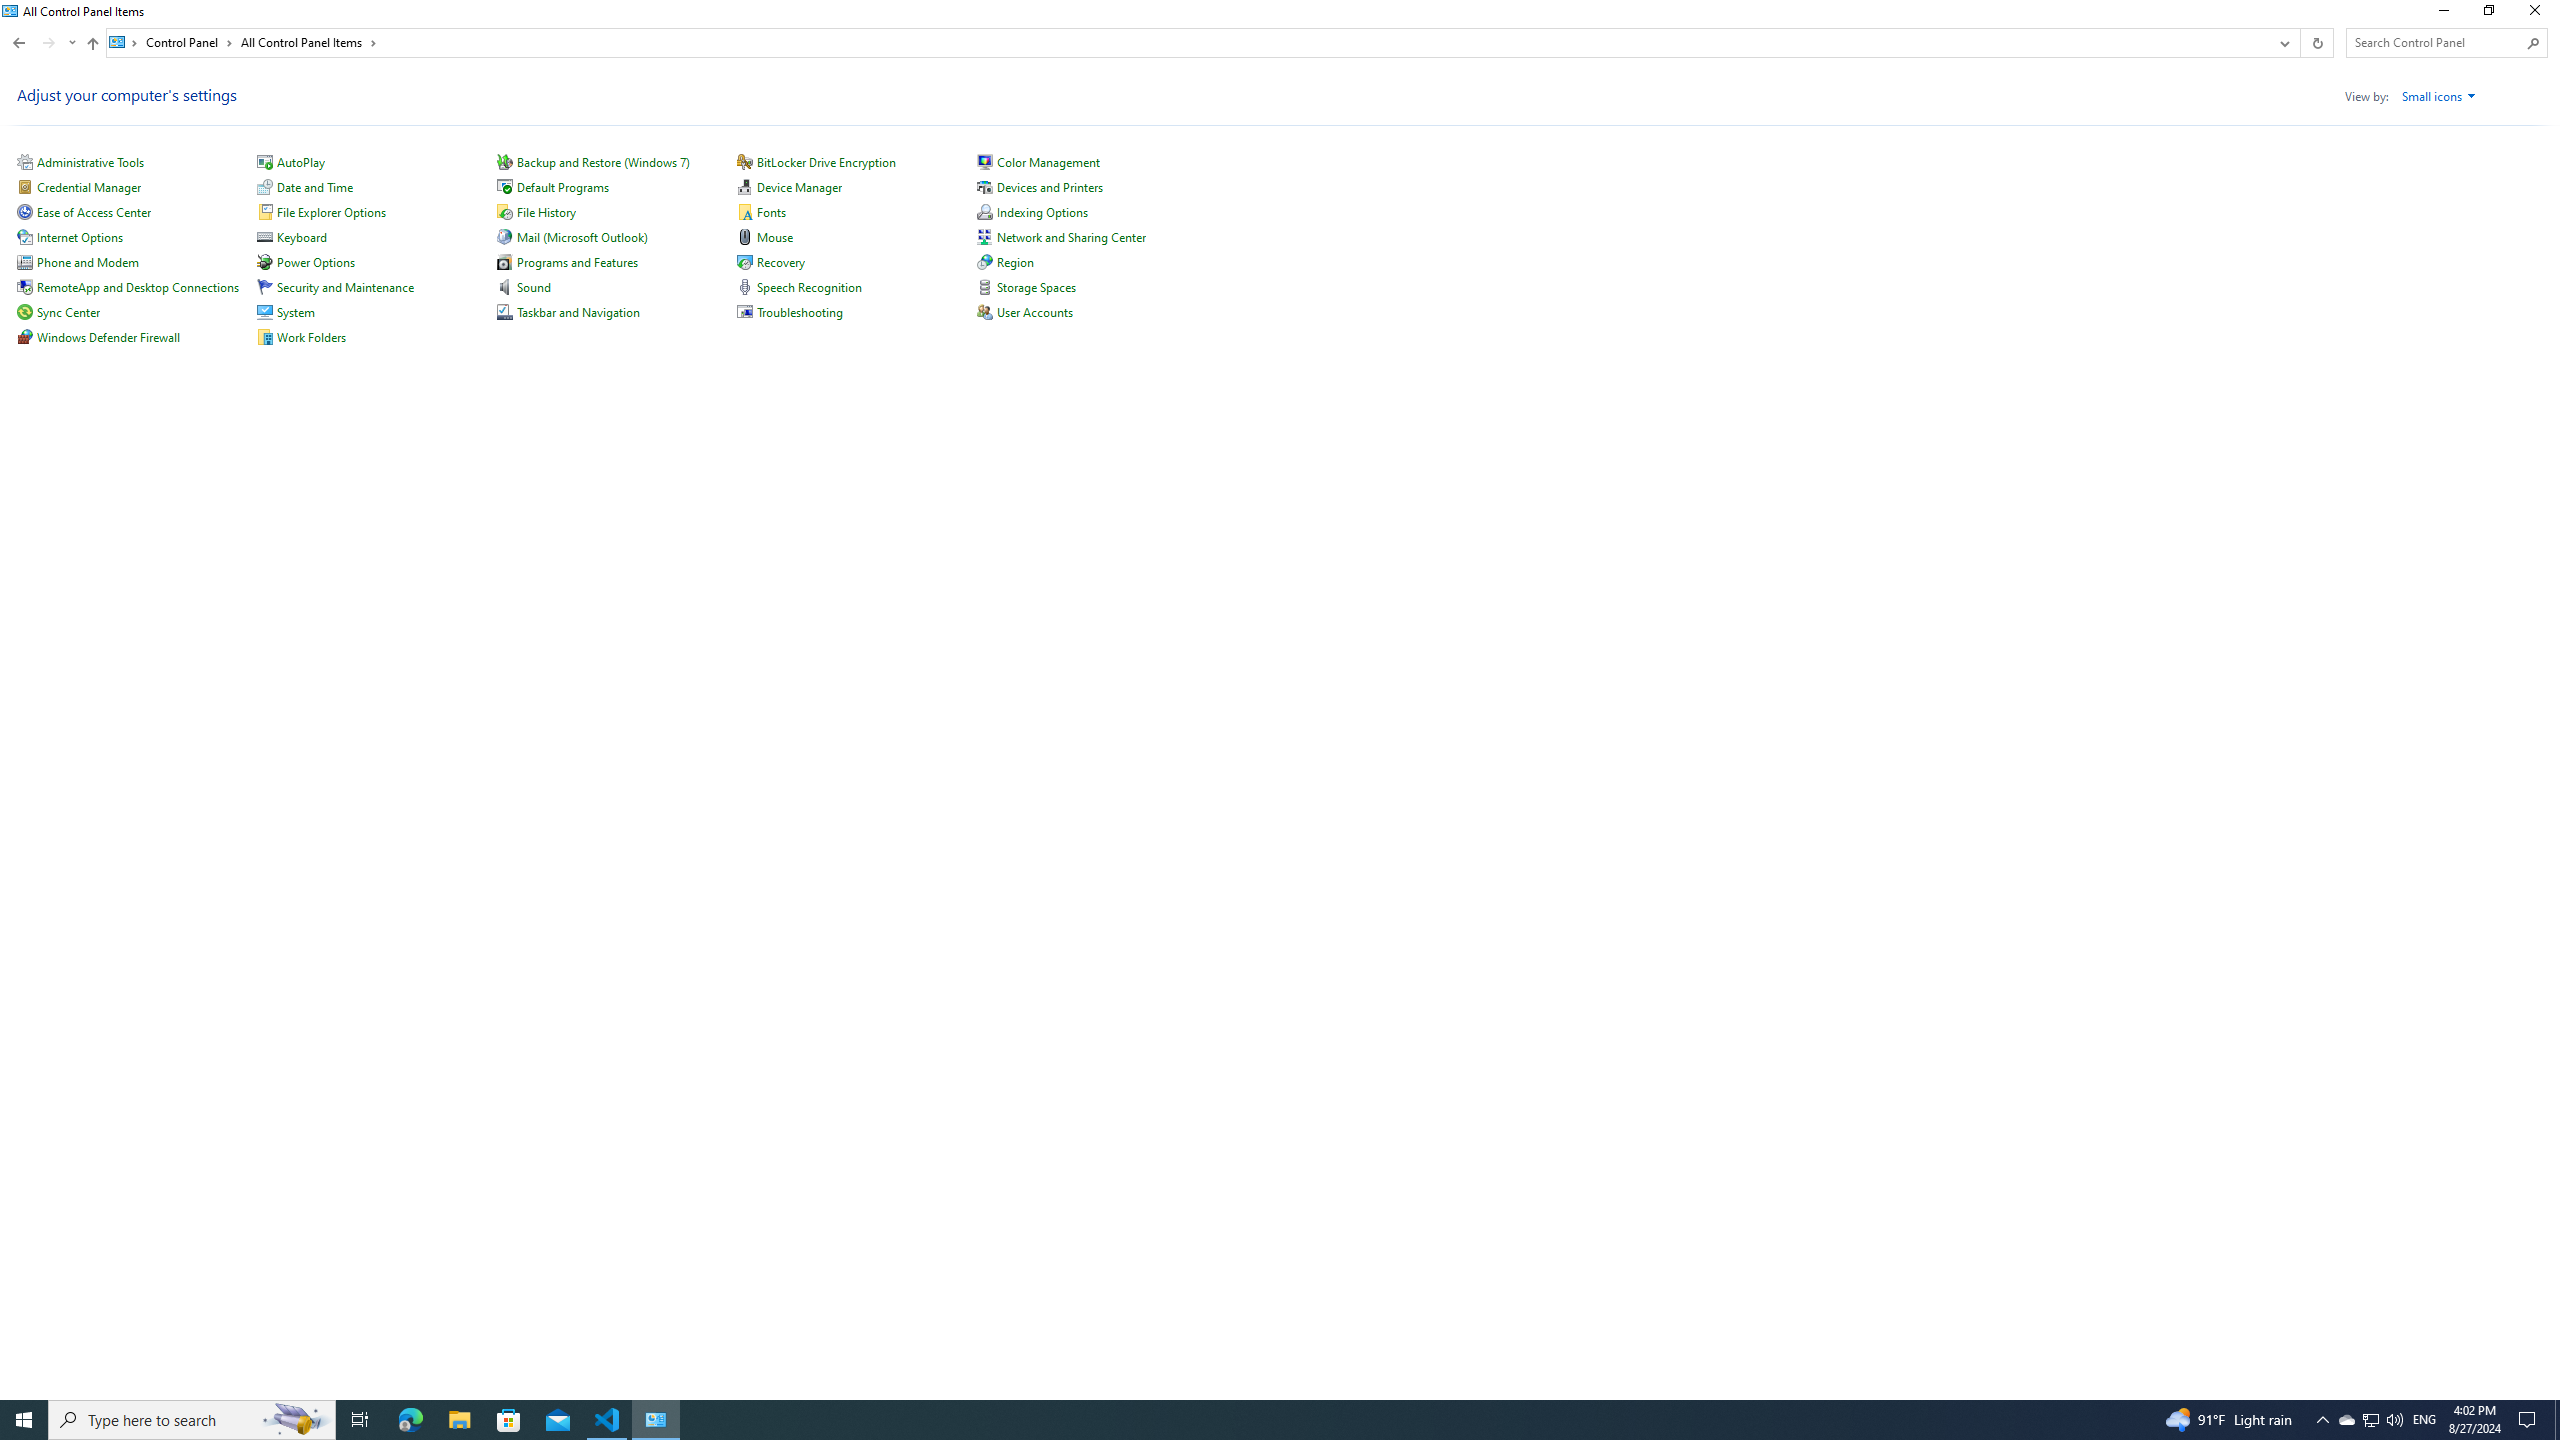 The image size is (2560, 1440). Describe the element at coordinates (2315, 42) in the screenshot. I see `Refresh "All Control Panel Items" (F5)` at that location.